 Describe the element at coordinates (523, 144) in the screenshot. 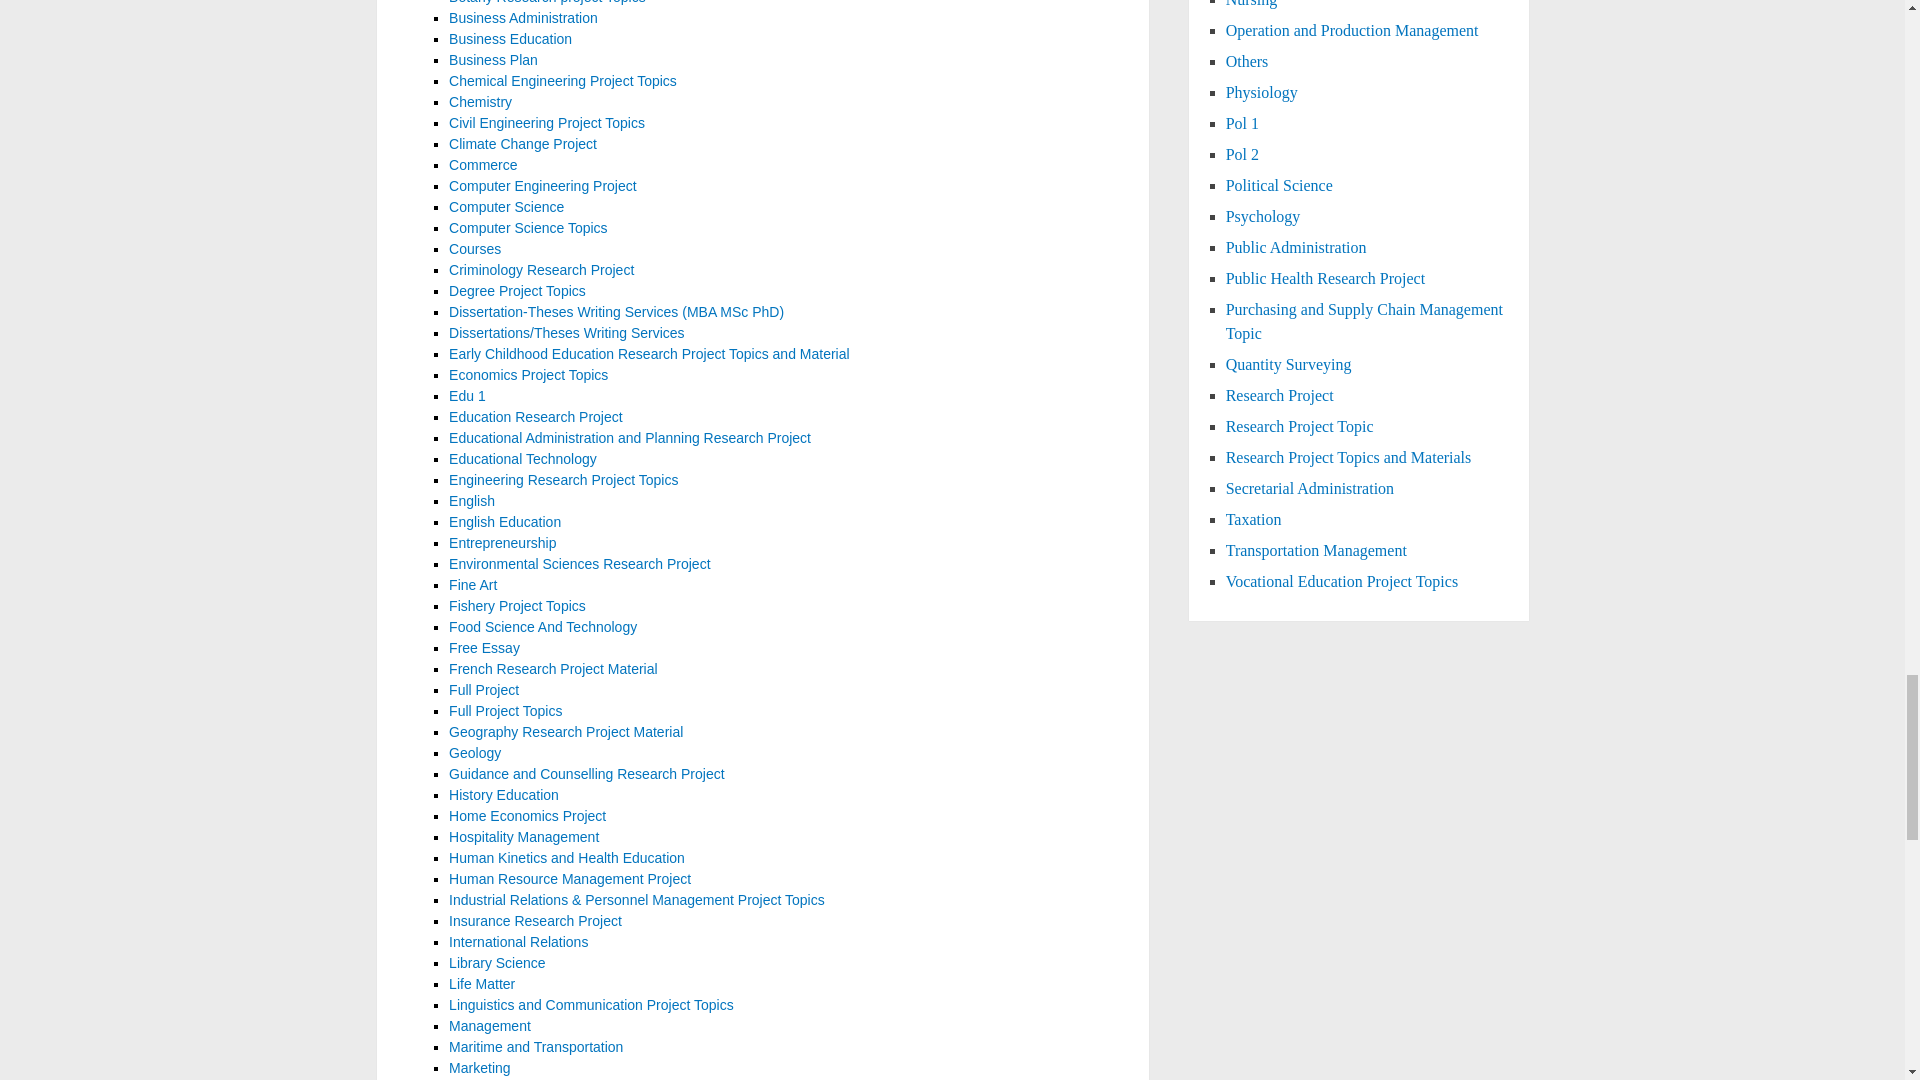

I see `Climate Change Project` at that location.